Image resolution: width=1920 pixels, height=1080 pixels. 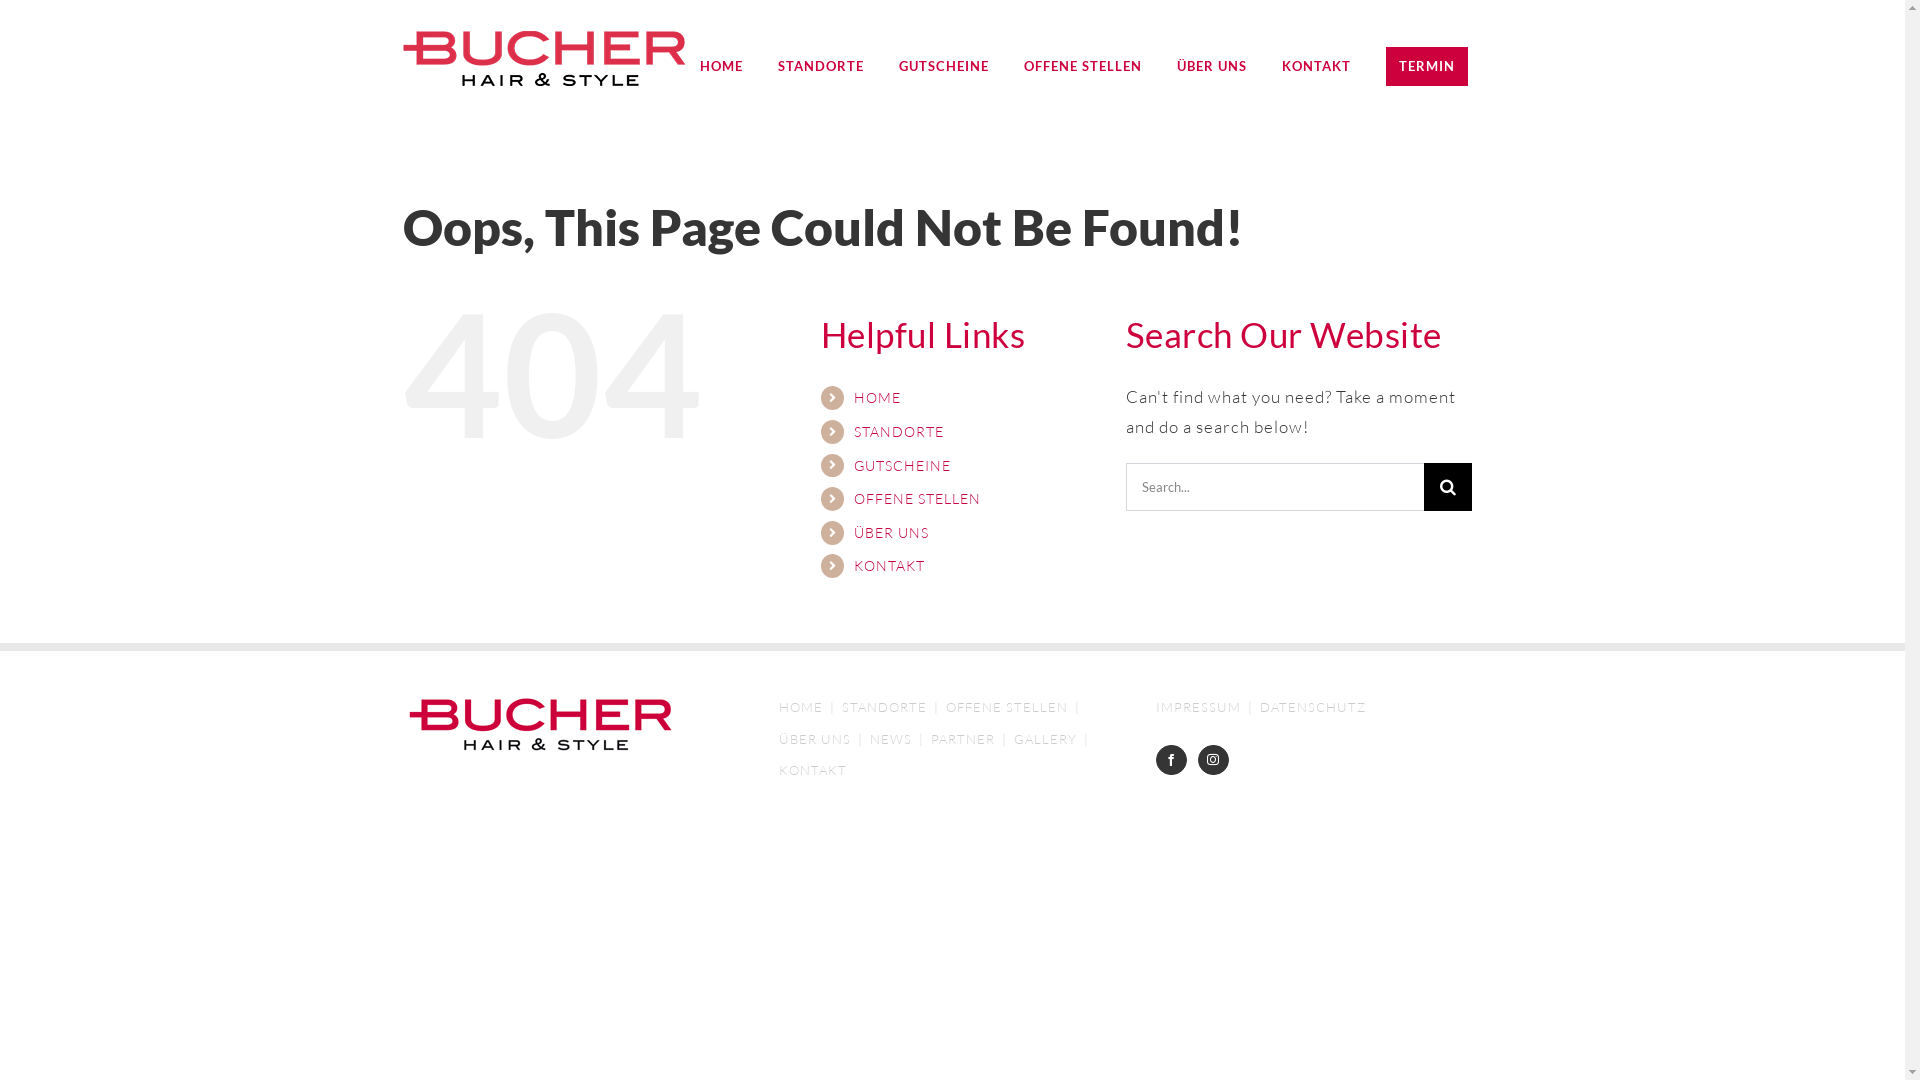 What do you see at coordinates (899, 432) in the screenshot?
I see `STANDORTE` at bounding box center [899, 432].